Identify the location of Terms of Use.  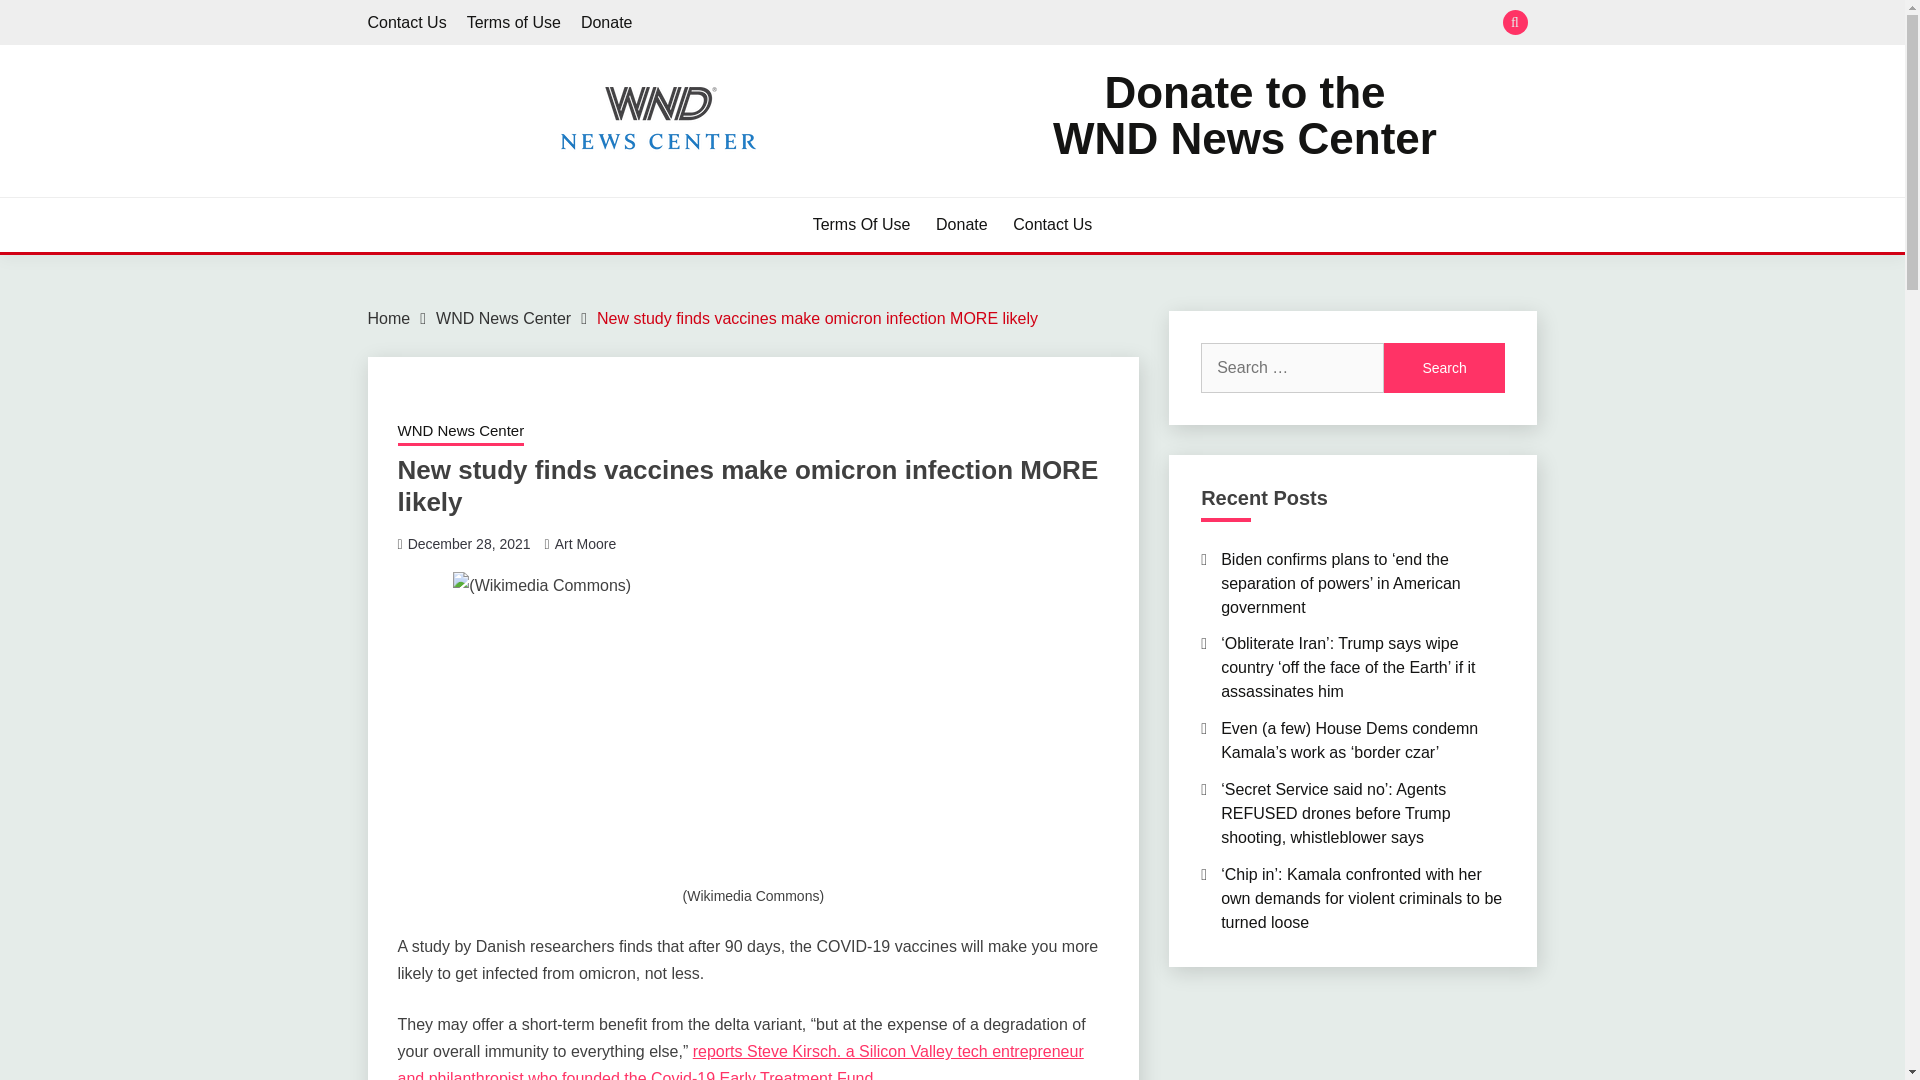
(607, 22).